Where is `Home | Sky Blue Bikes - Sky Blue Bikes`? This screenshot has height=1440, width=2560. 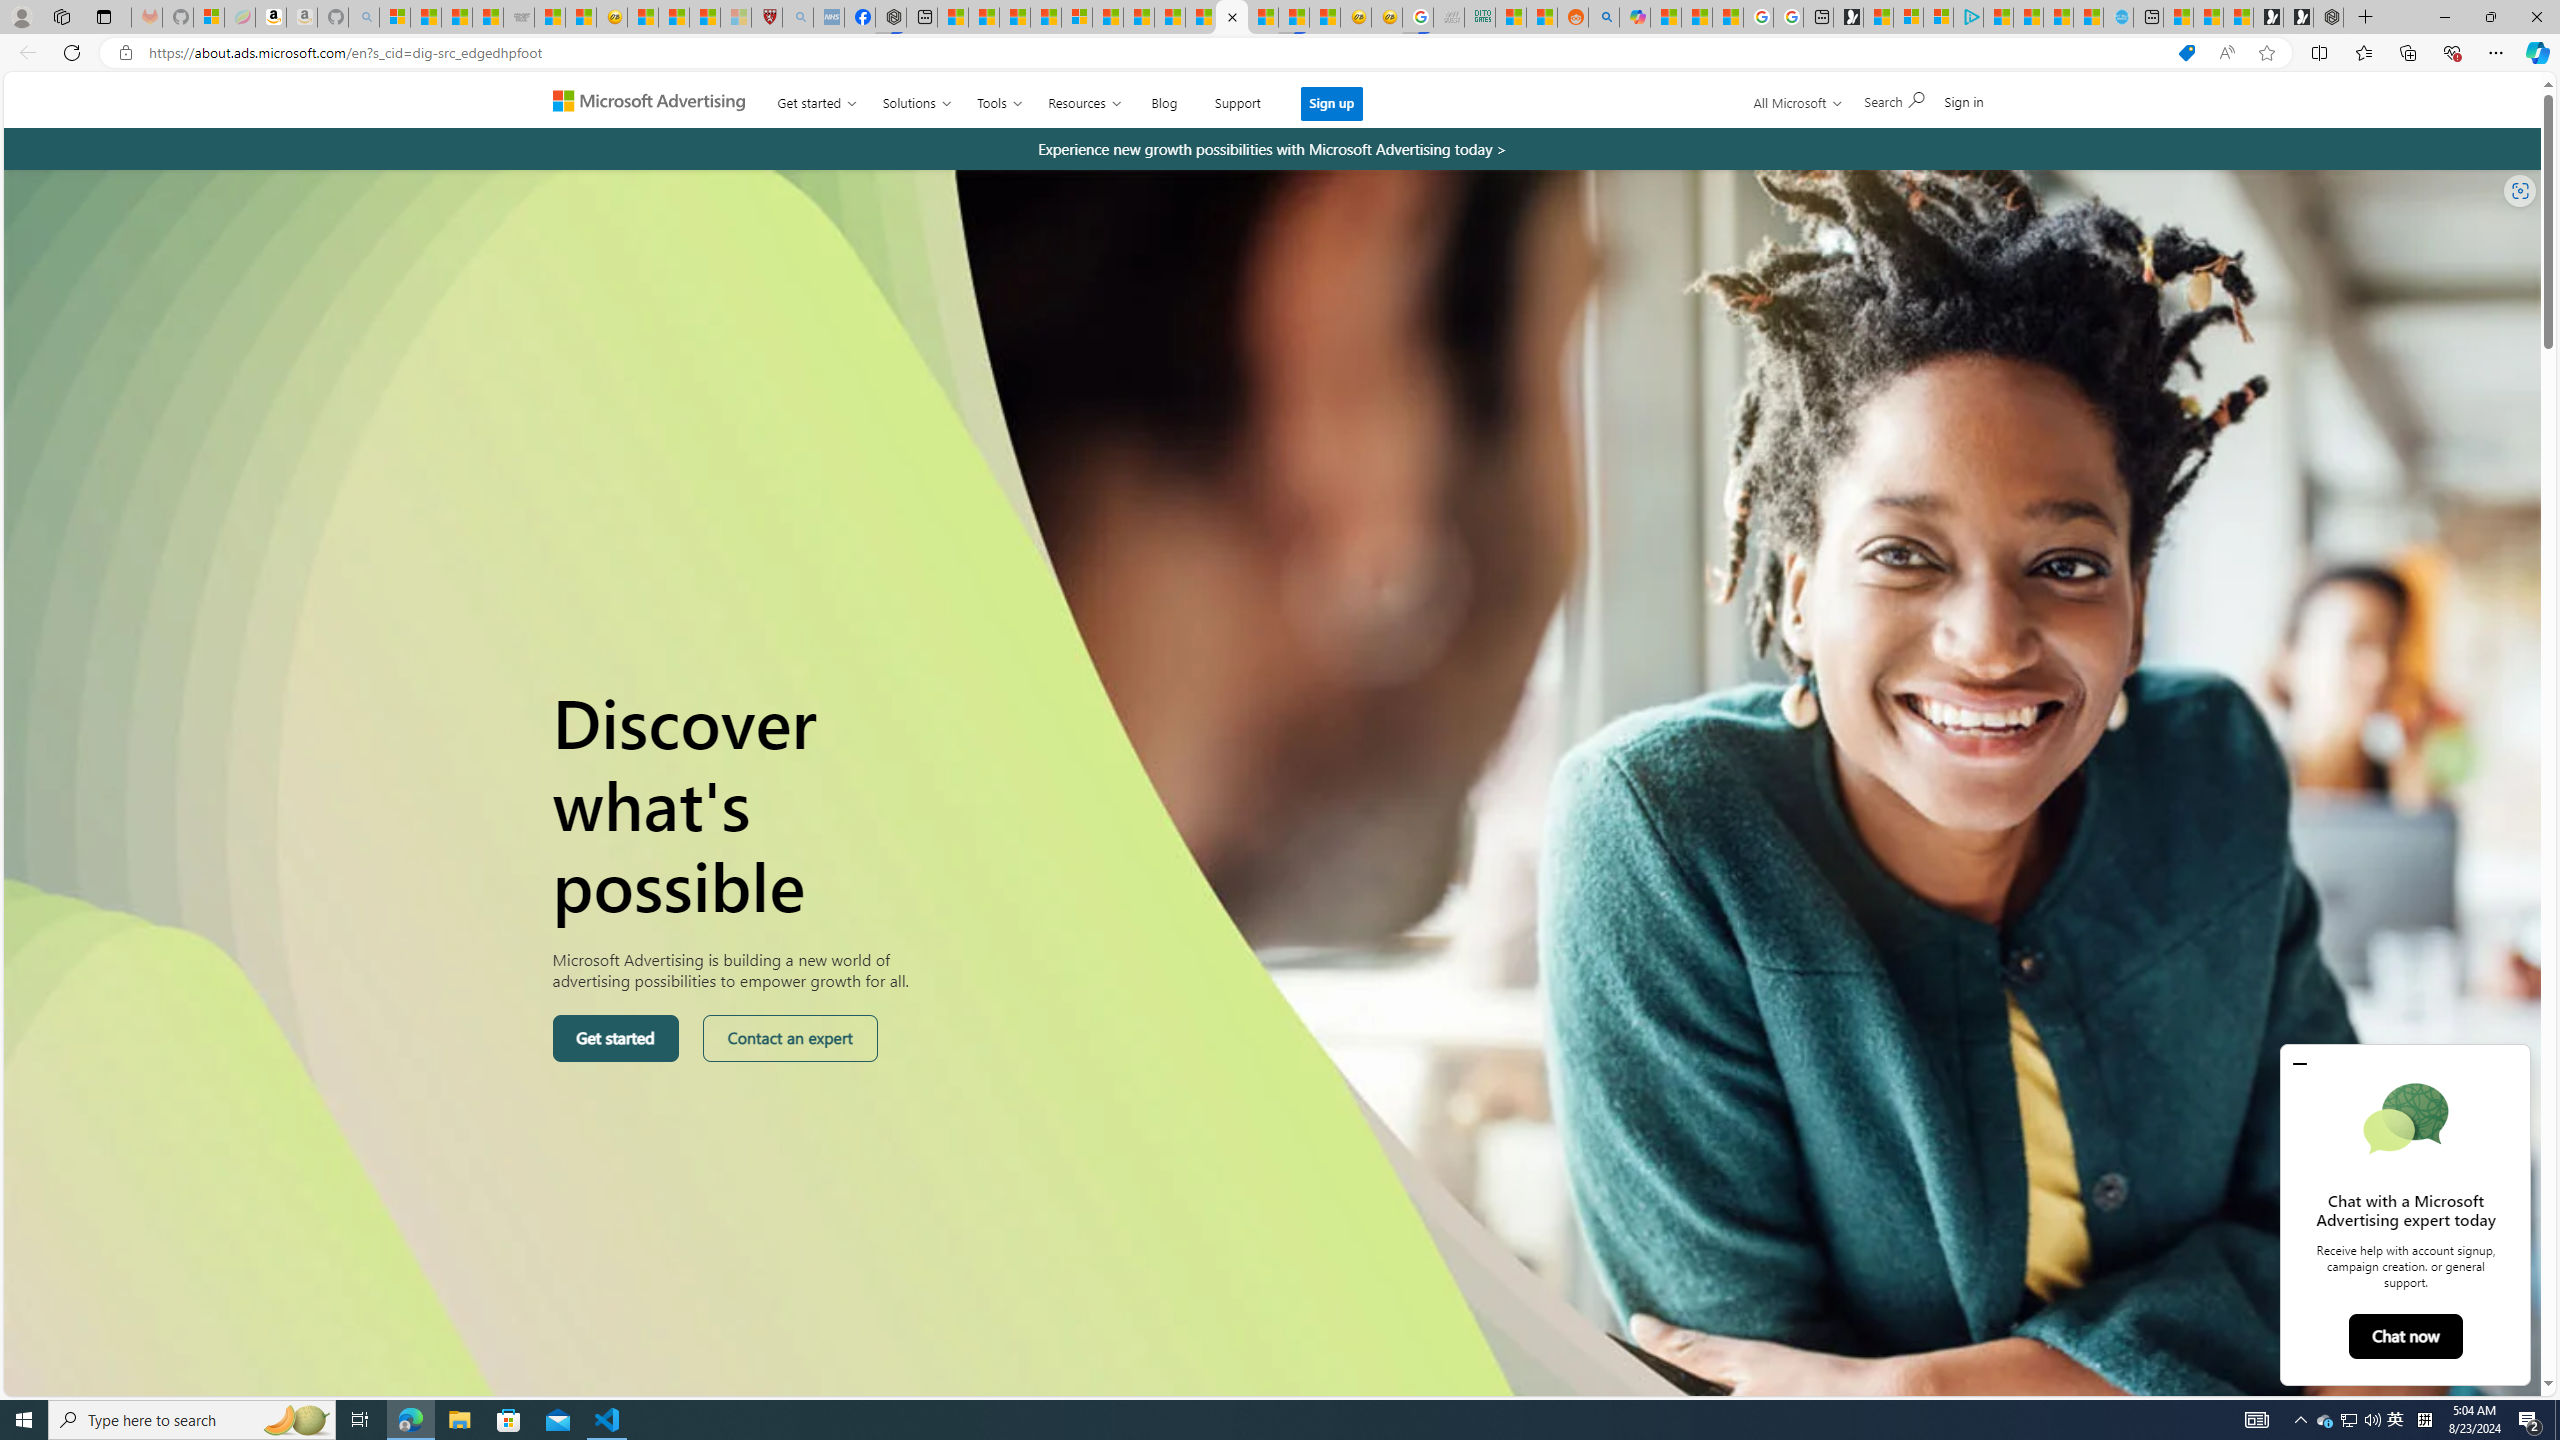 Home | Sky Blue Bikes - Sky Blue Bikes is located at coordinates (2118, 17).